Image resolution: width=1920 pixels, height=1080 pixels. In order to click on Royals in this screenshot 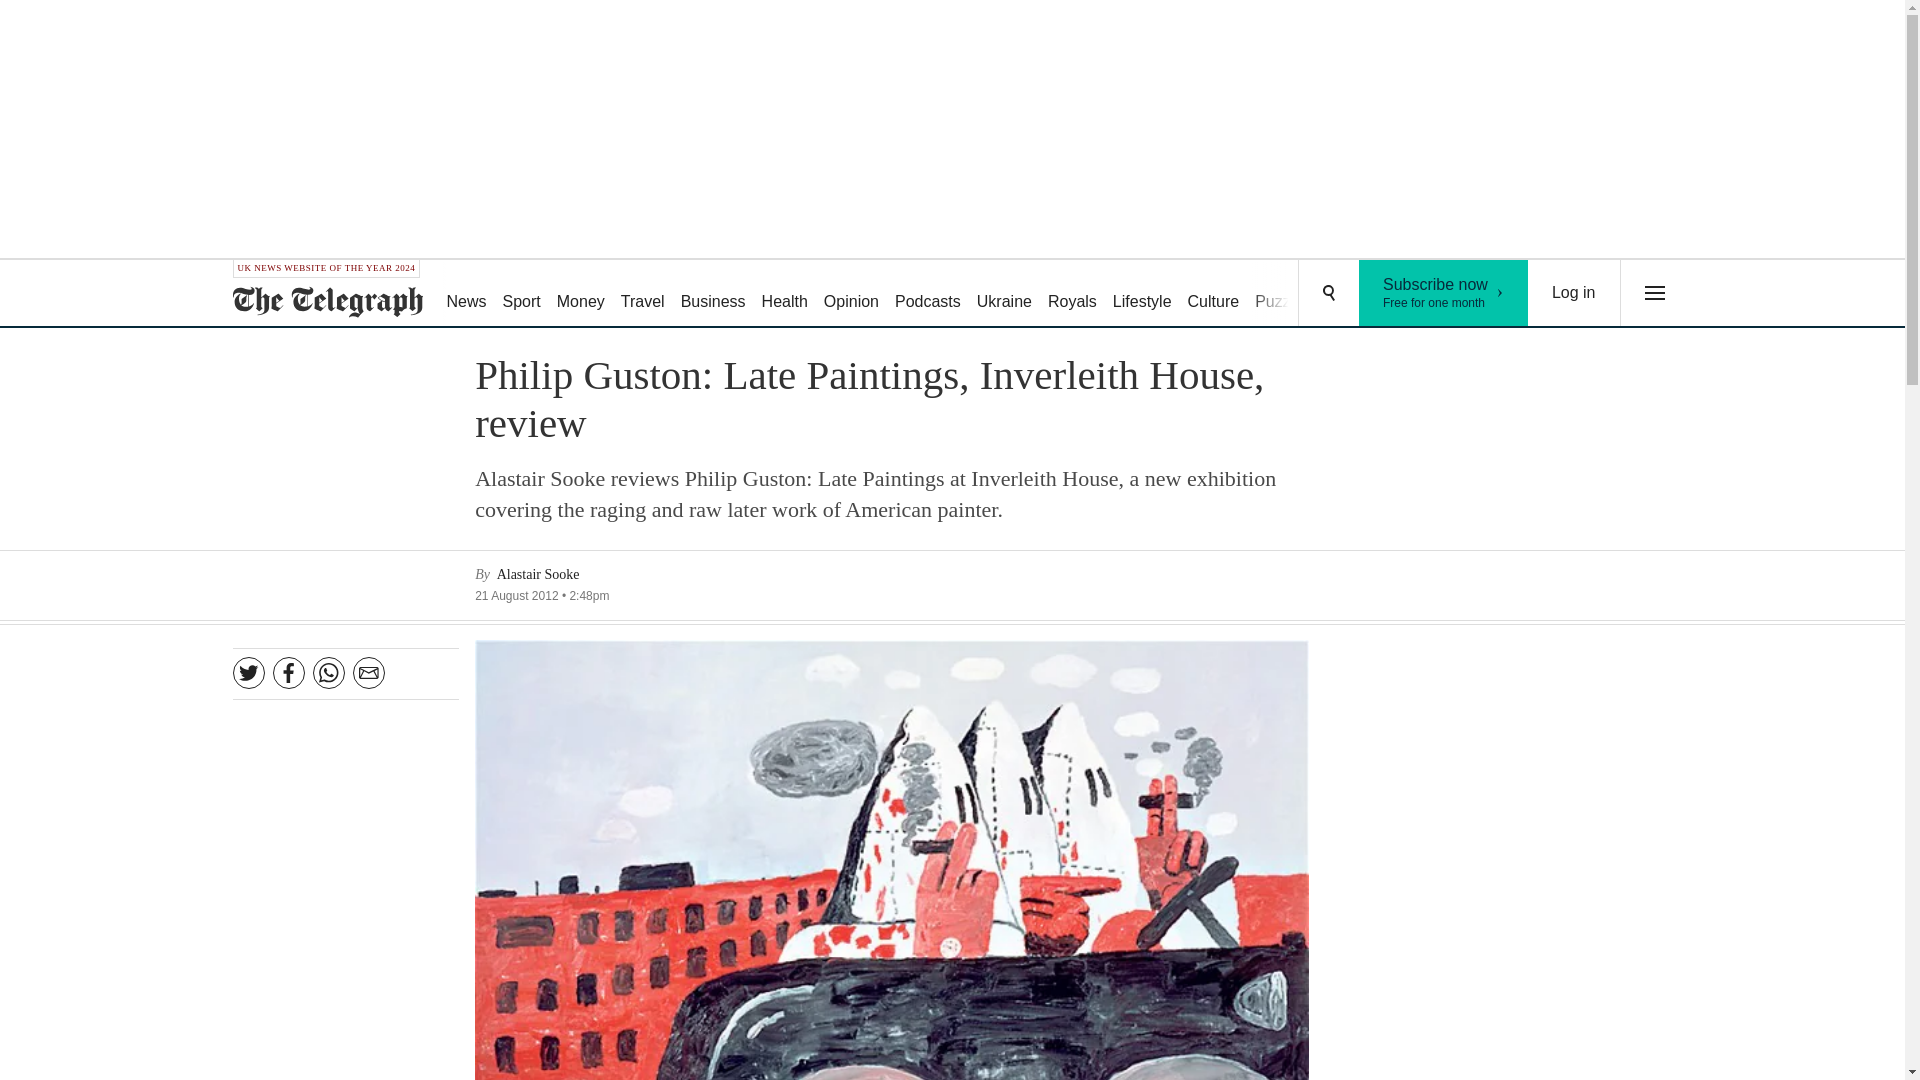, I will do `click(1072, 294)`.